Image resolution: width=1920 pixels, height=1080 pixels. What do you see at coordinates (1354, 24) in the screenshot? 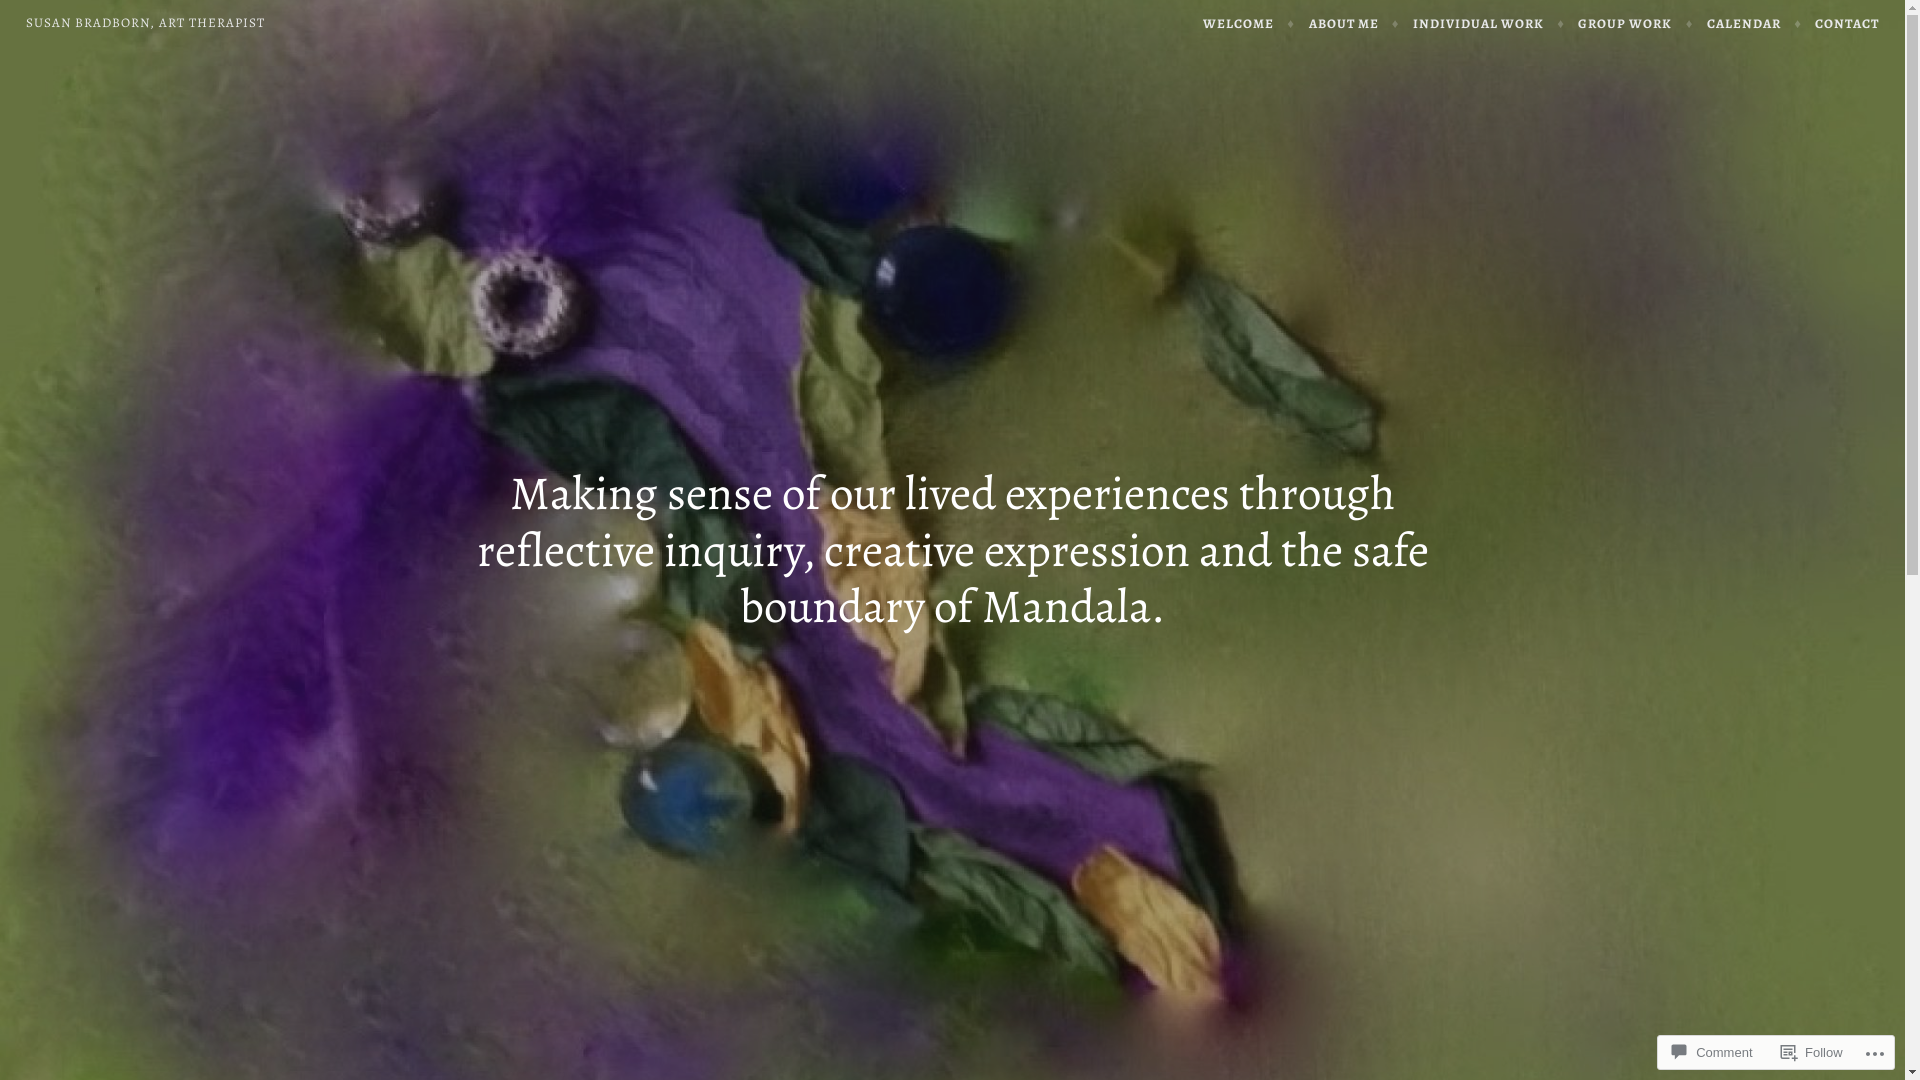
I see `ABOUT ME` at bounding box center [1354, 24].